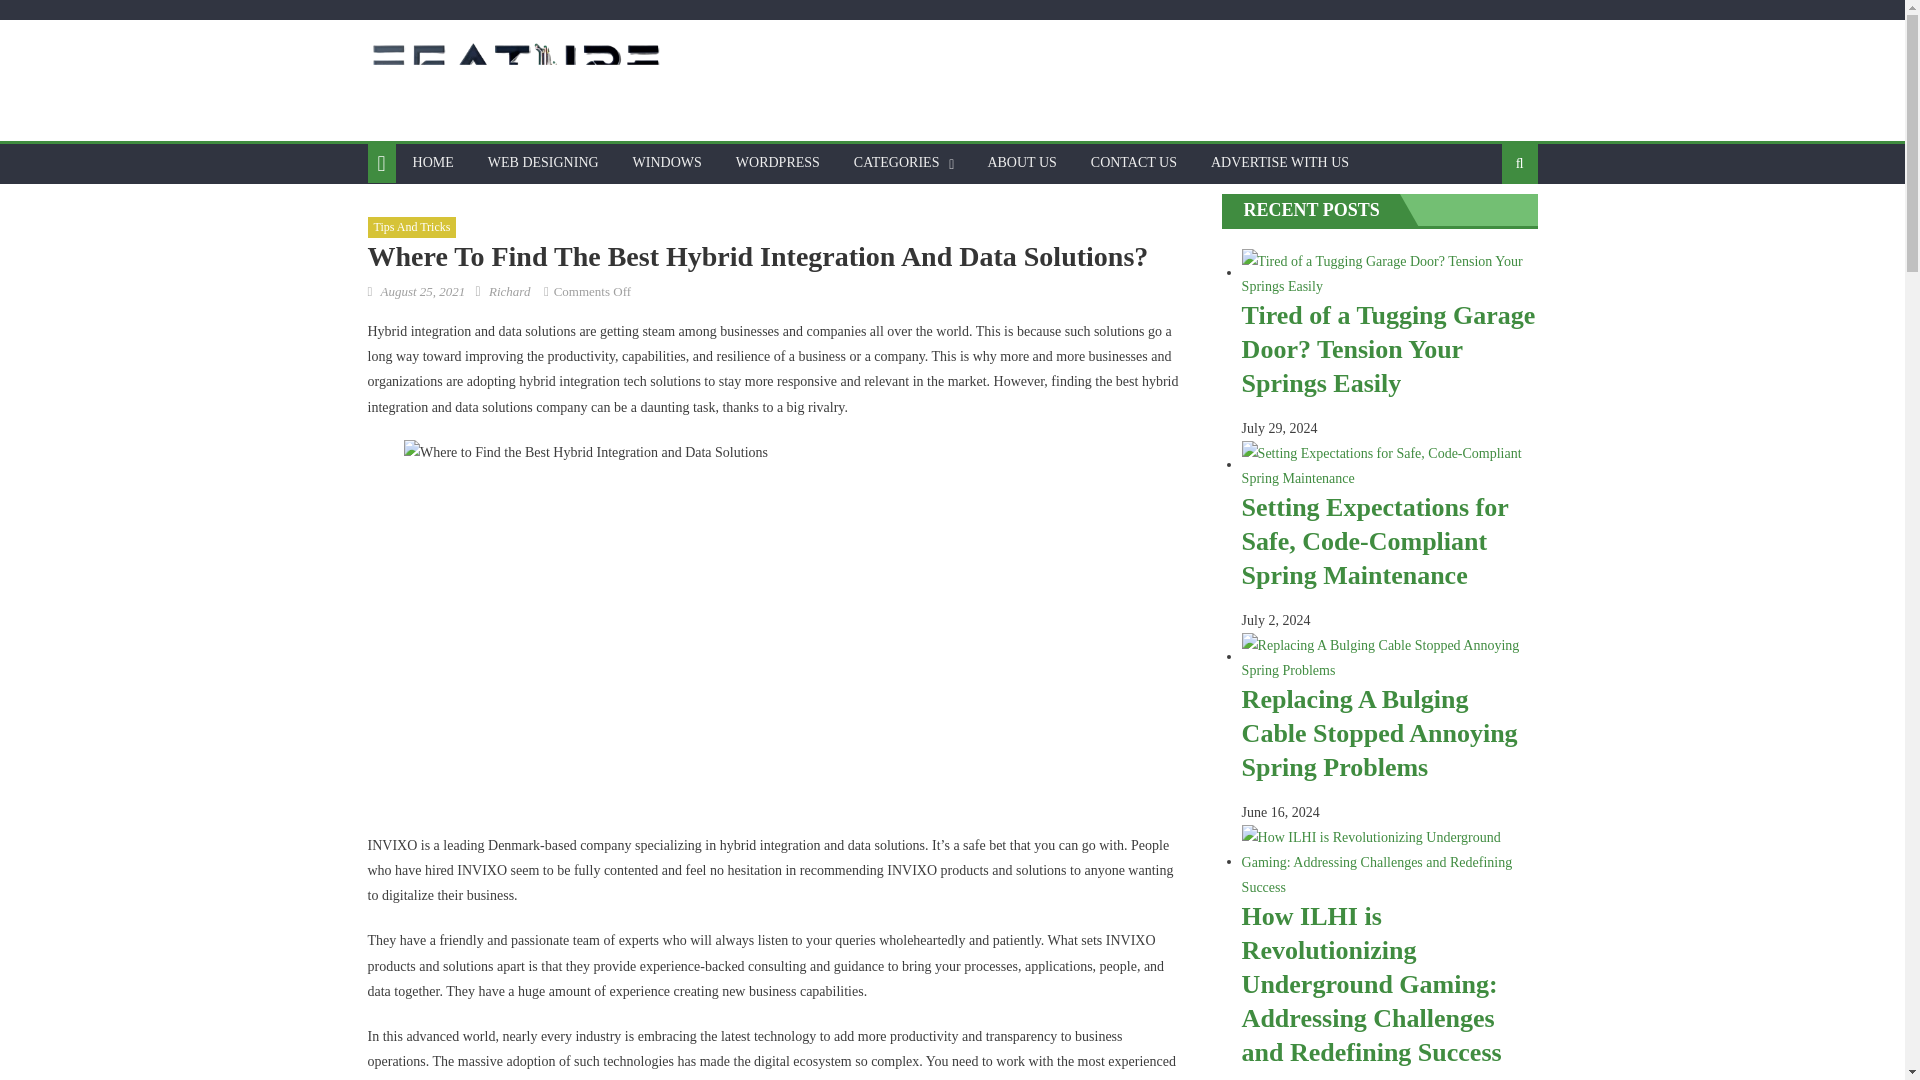  Describe the element at coordinates (543, 162) in the screenshot. I see `WEB DESIGNING` at that location.